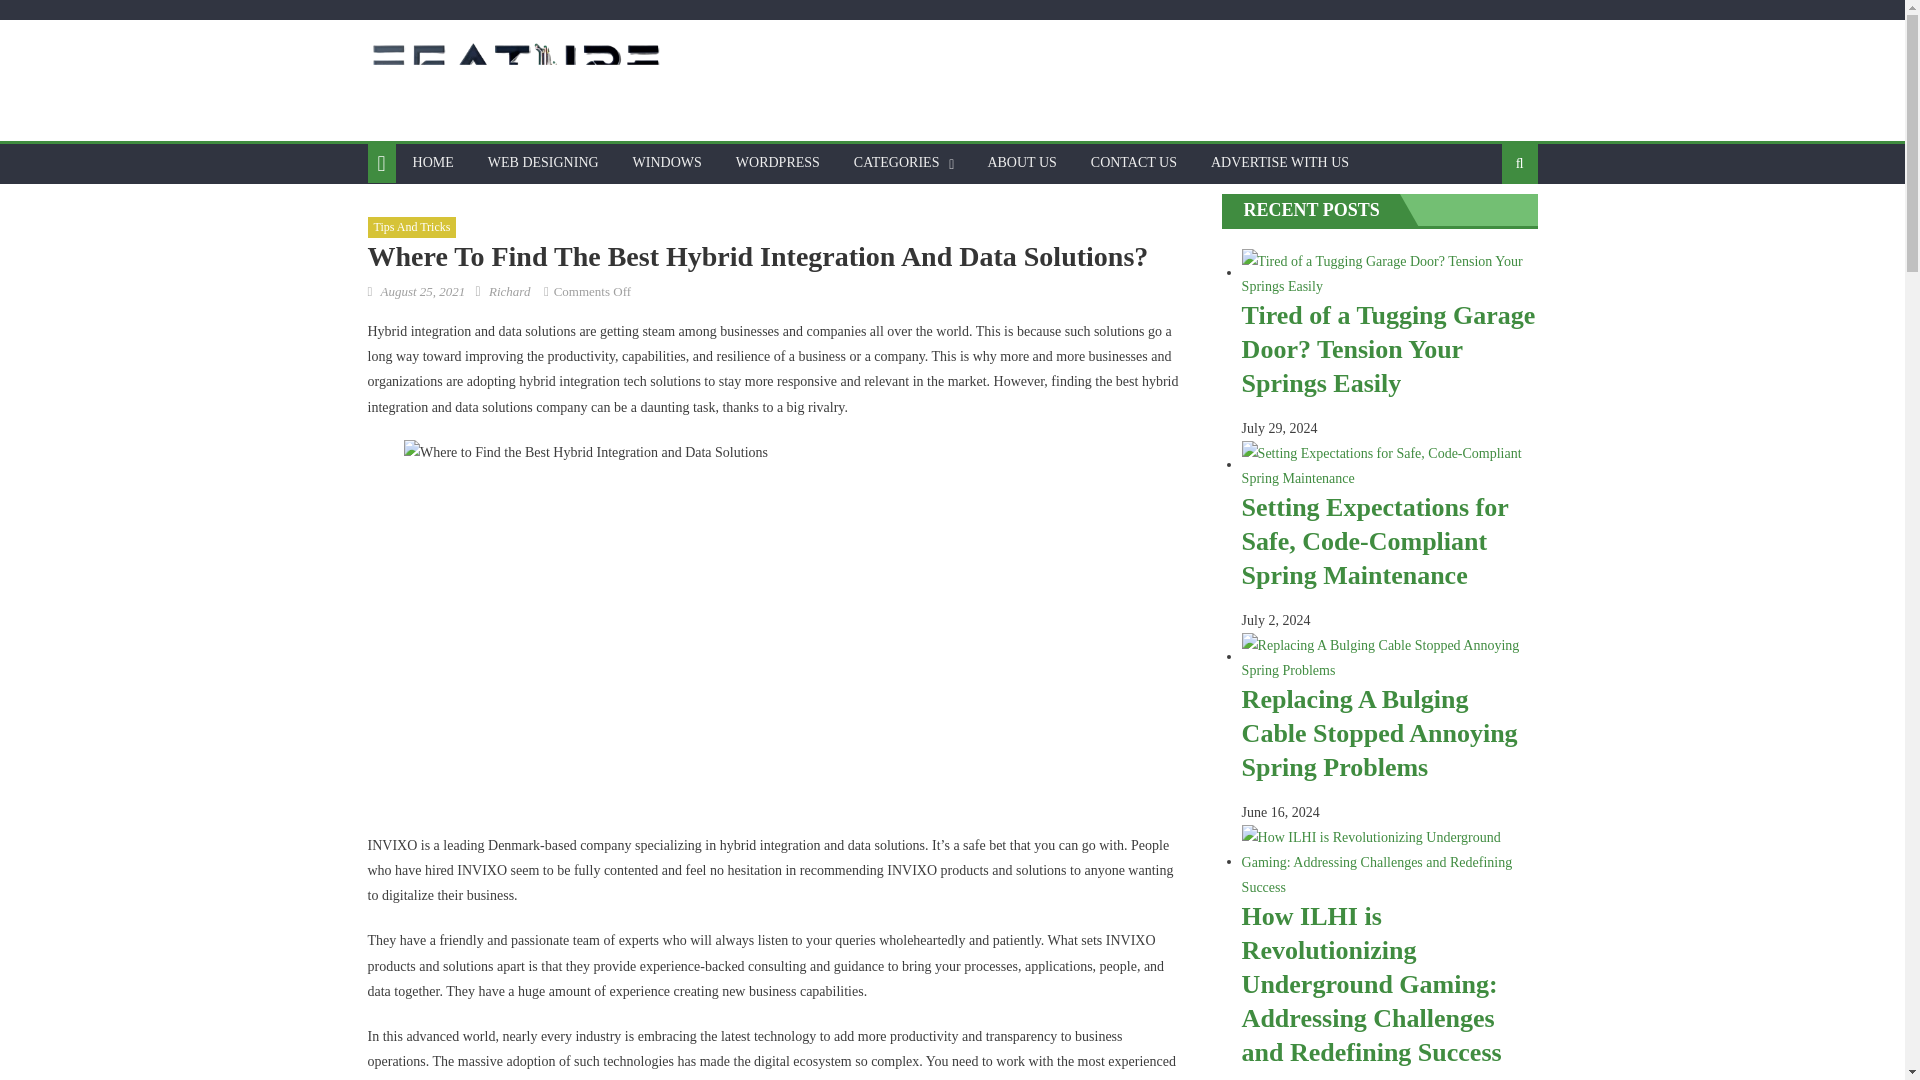  Describe the element at coordinates (543, 162) in the screenshot. I see `WEB DESIGNING` at that location.